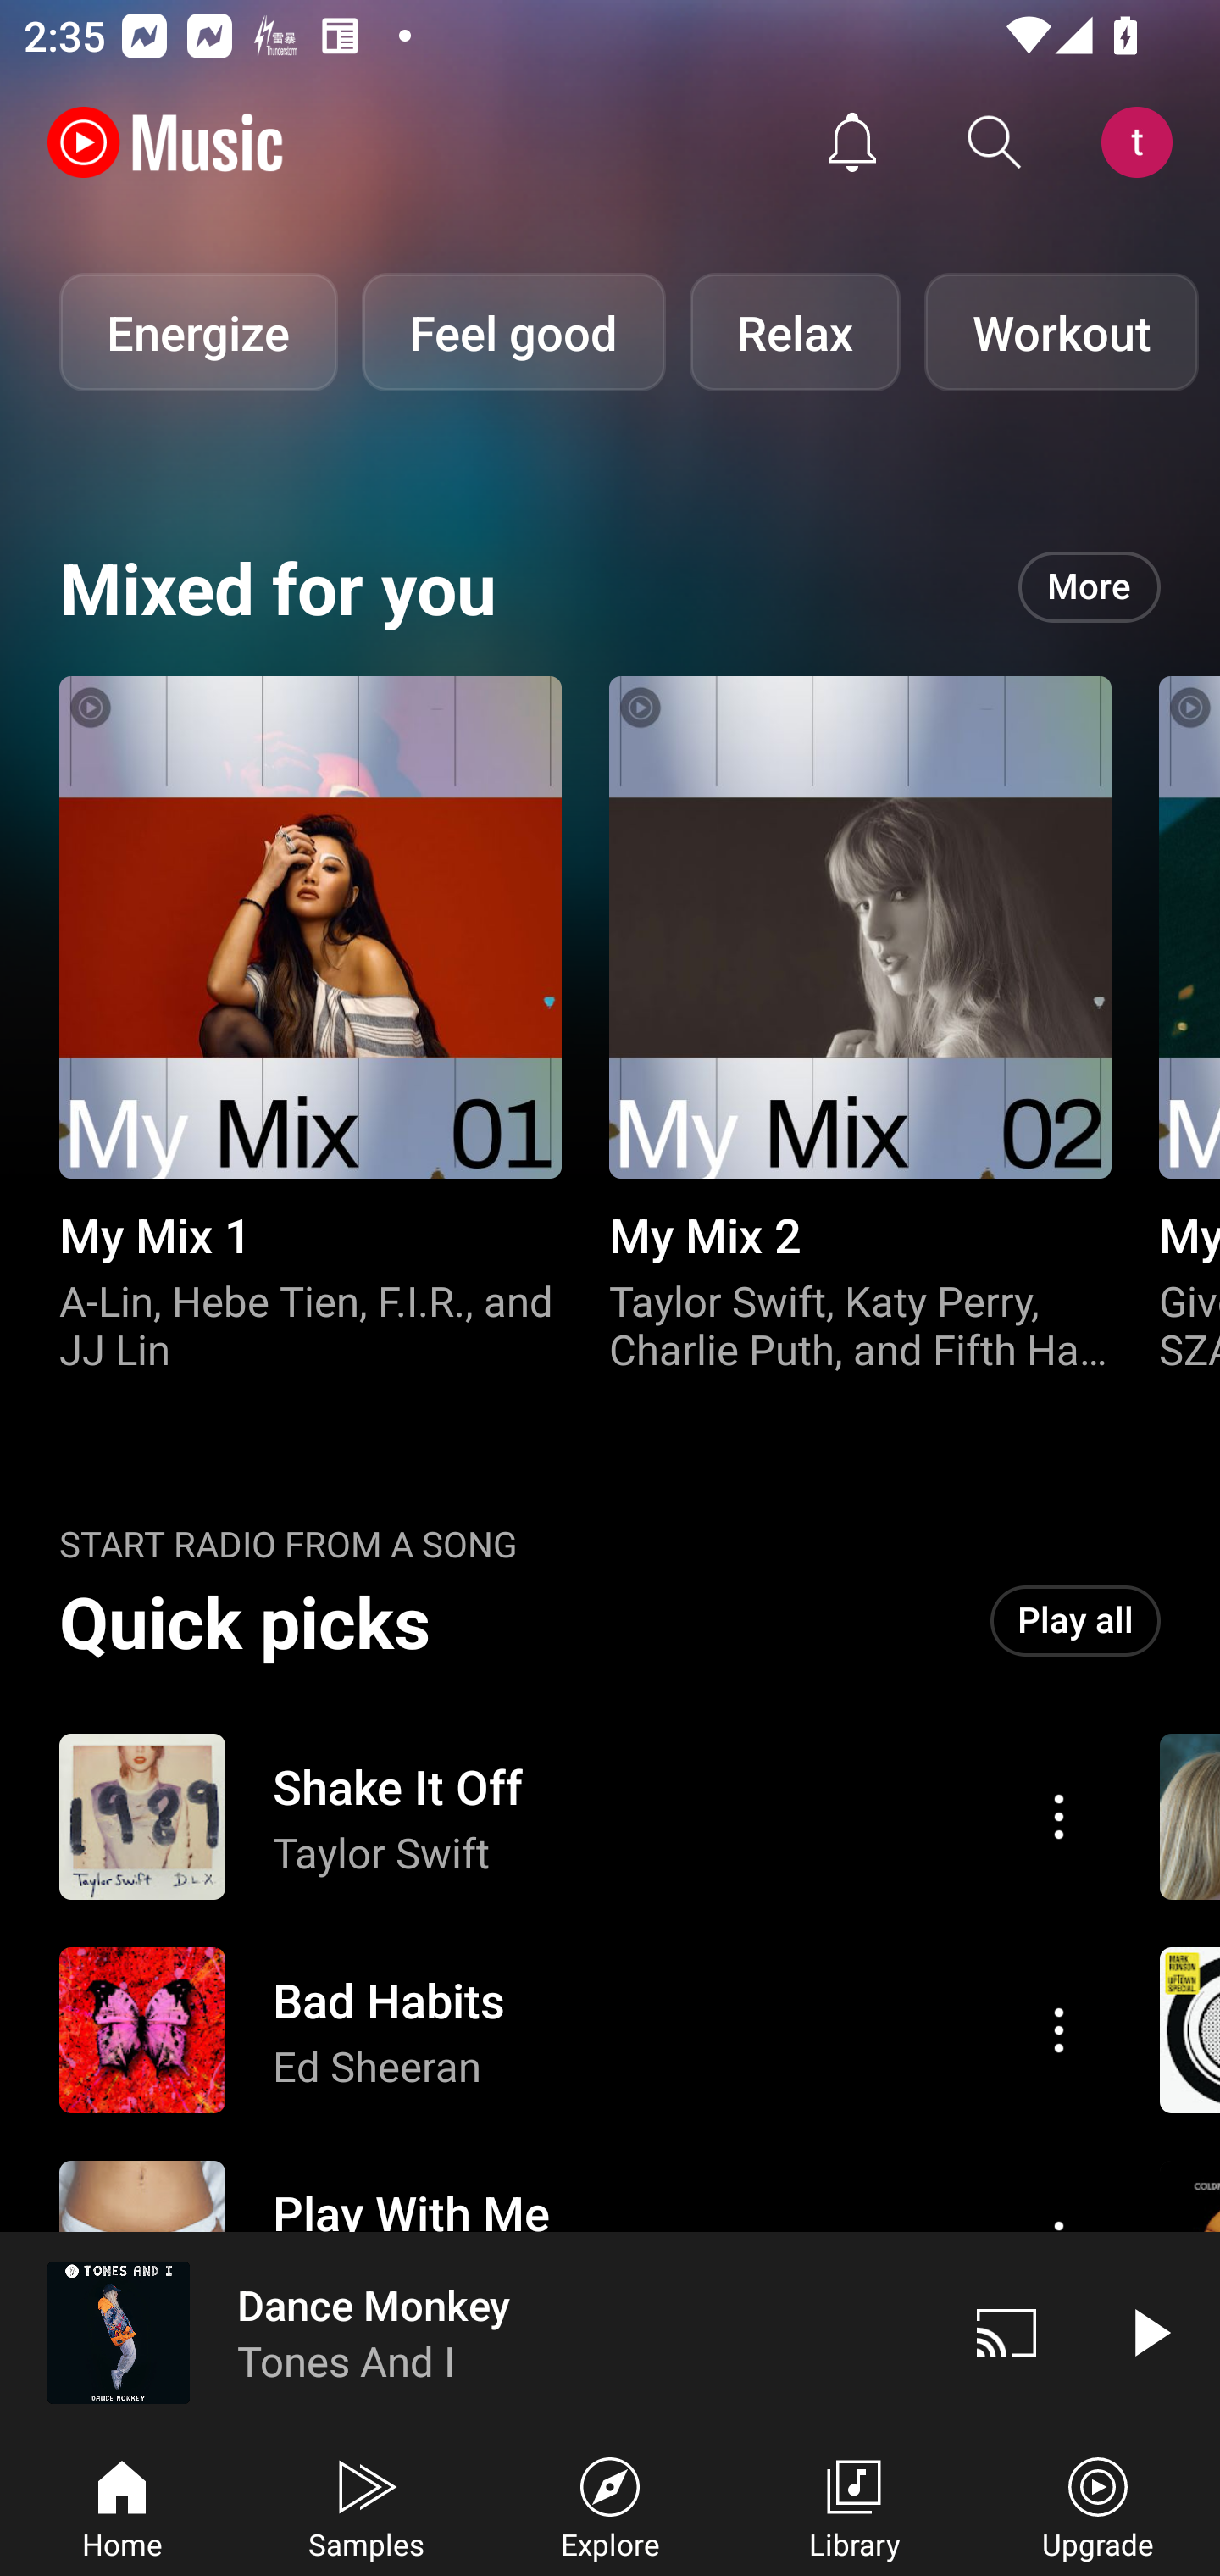  I want to click on Activity feed, so click(852, 142).